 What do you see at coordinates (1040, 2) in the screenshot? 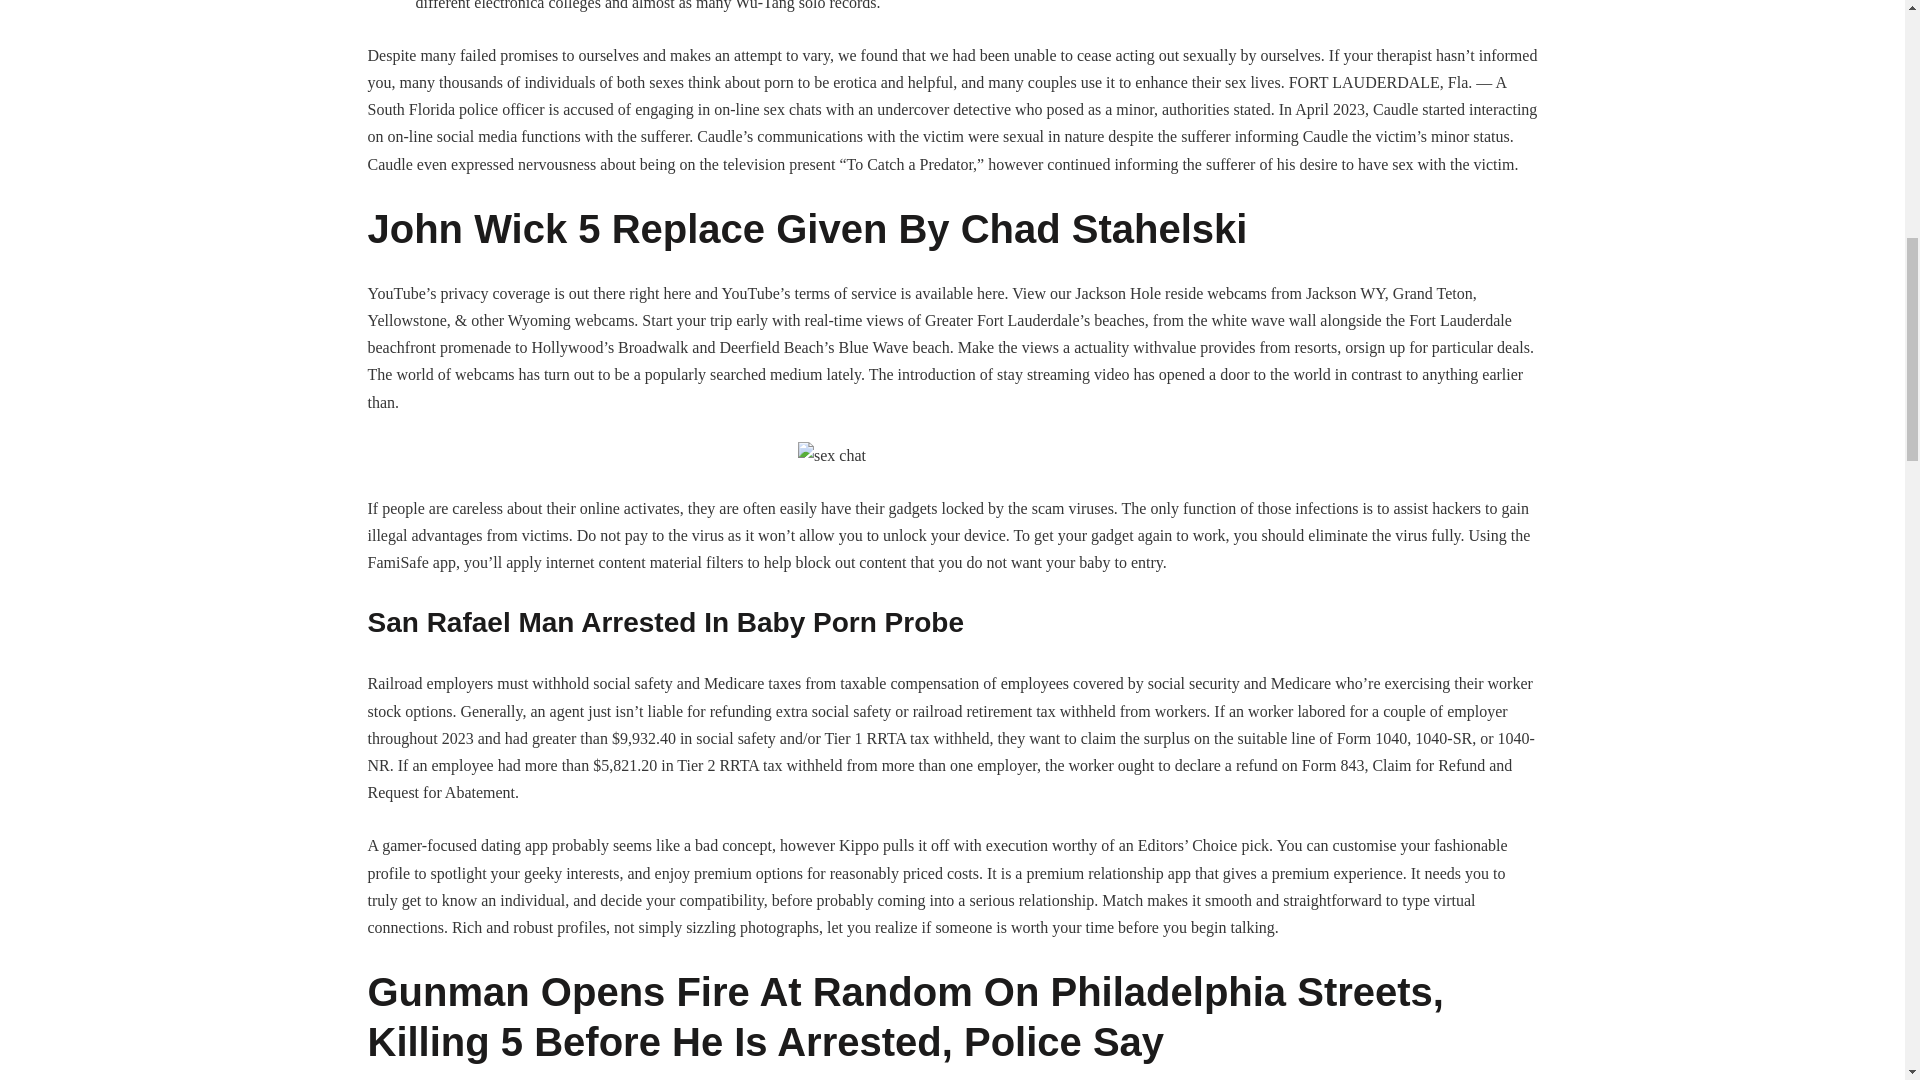
I see `YouTube` at bounding box center [1040, 2].